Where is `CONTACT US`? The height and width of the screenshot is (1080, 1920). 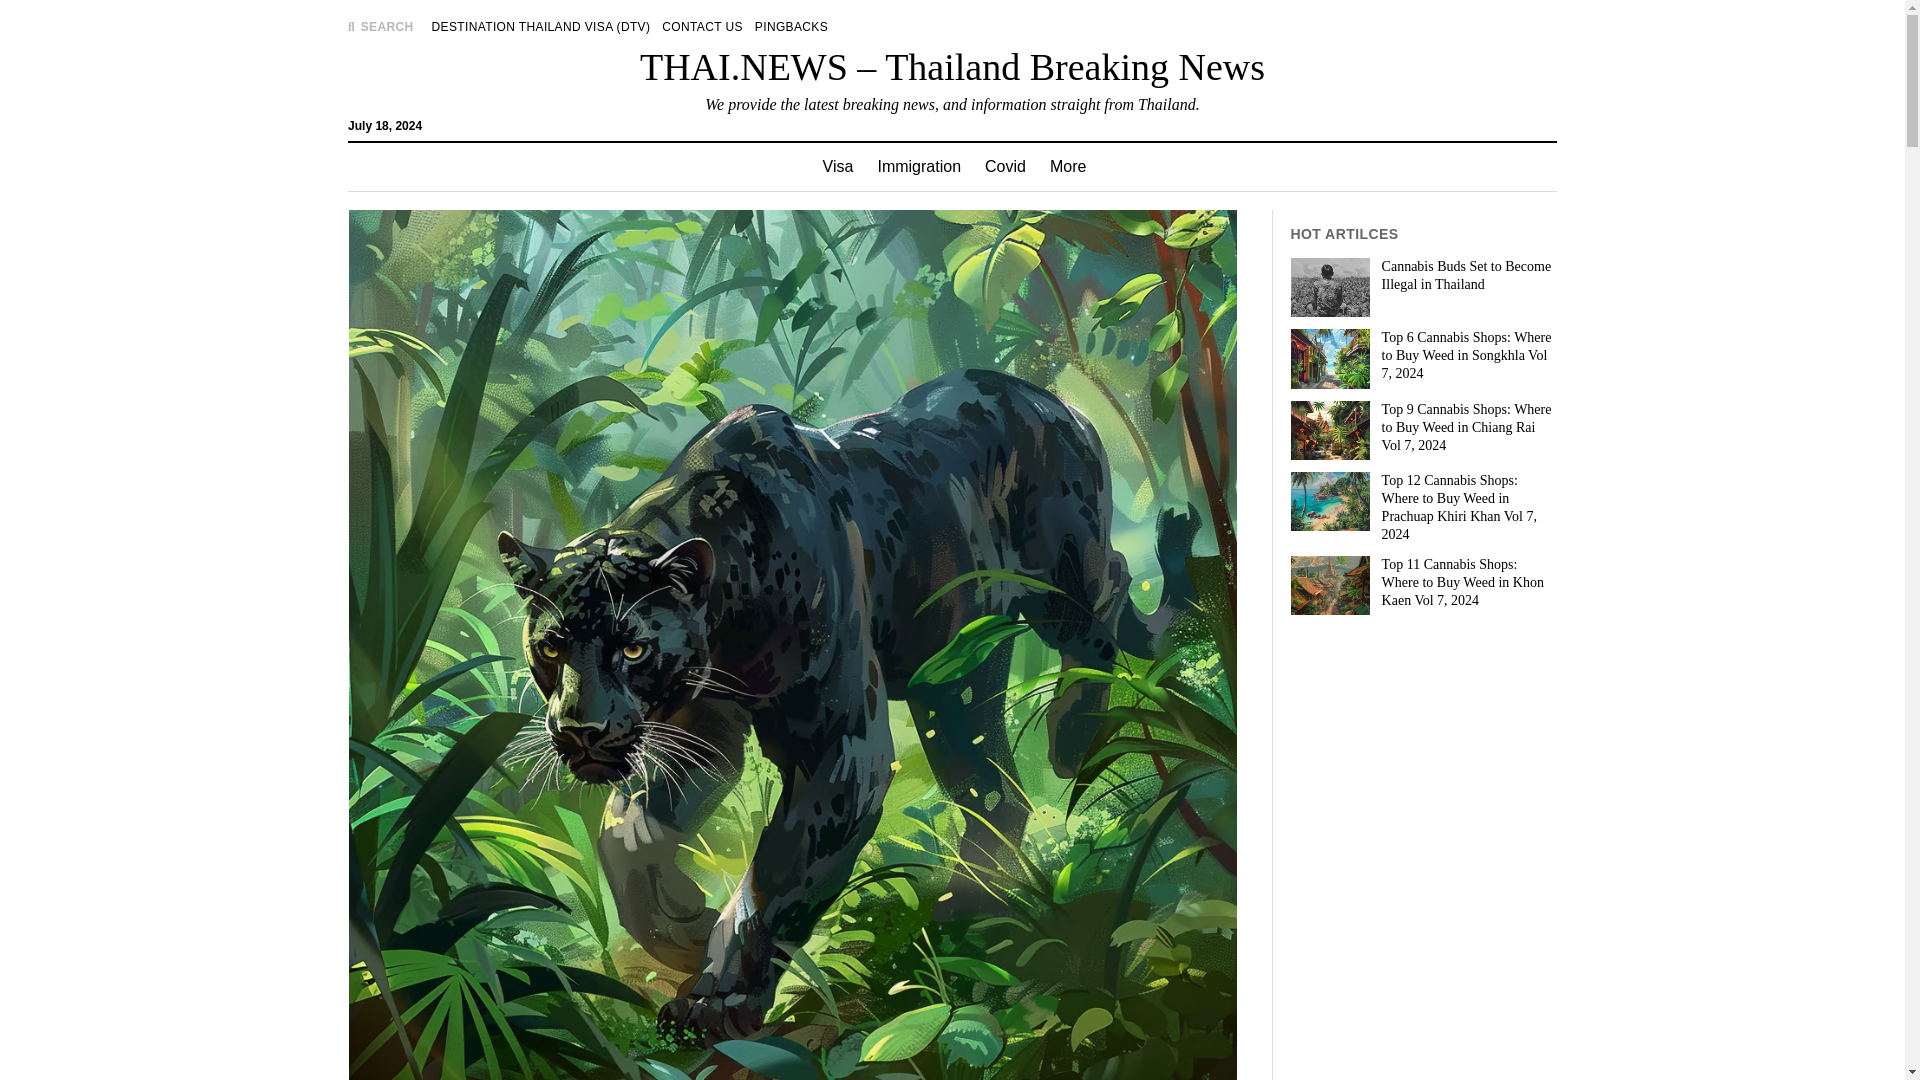
CONTACT US is located at coordinates (702, 26).